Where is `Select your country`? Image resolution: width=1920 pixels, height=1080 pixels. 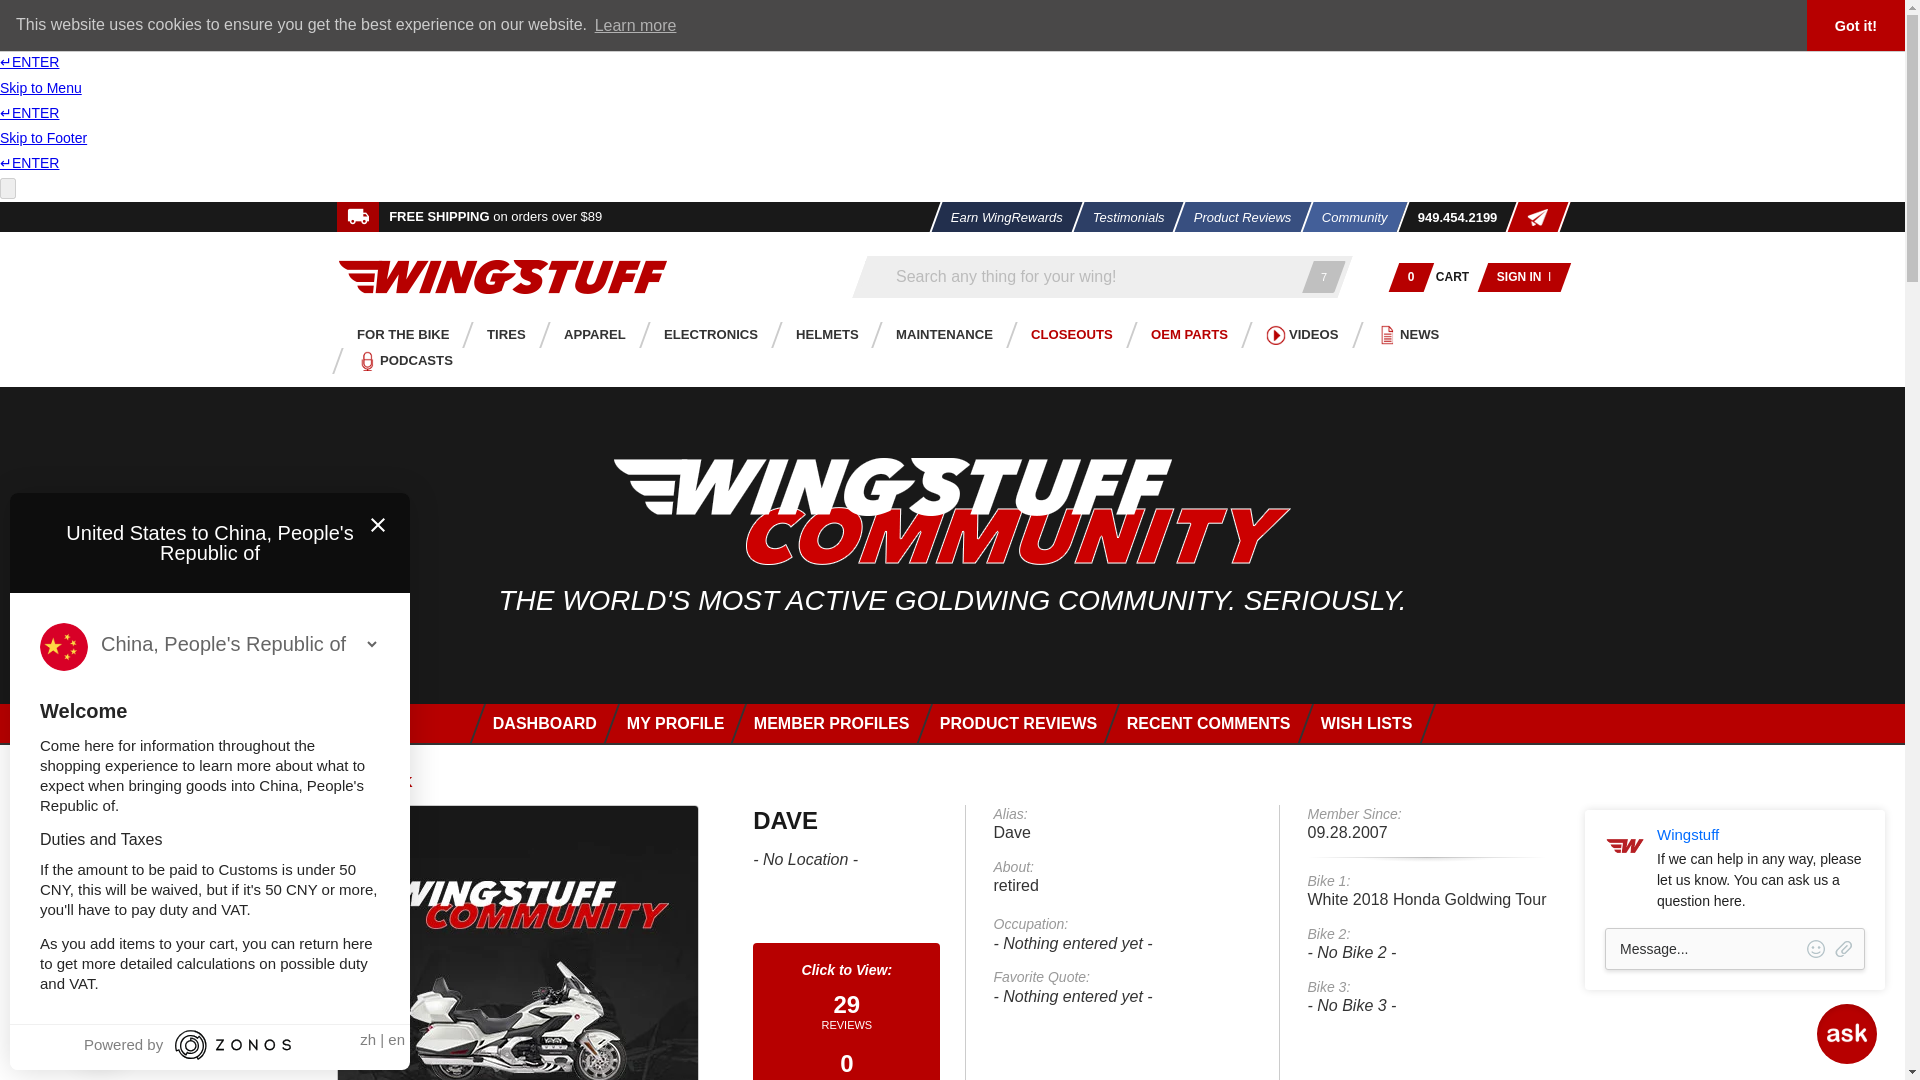
Select your country is located at coordinates (238, 644).